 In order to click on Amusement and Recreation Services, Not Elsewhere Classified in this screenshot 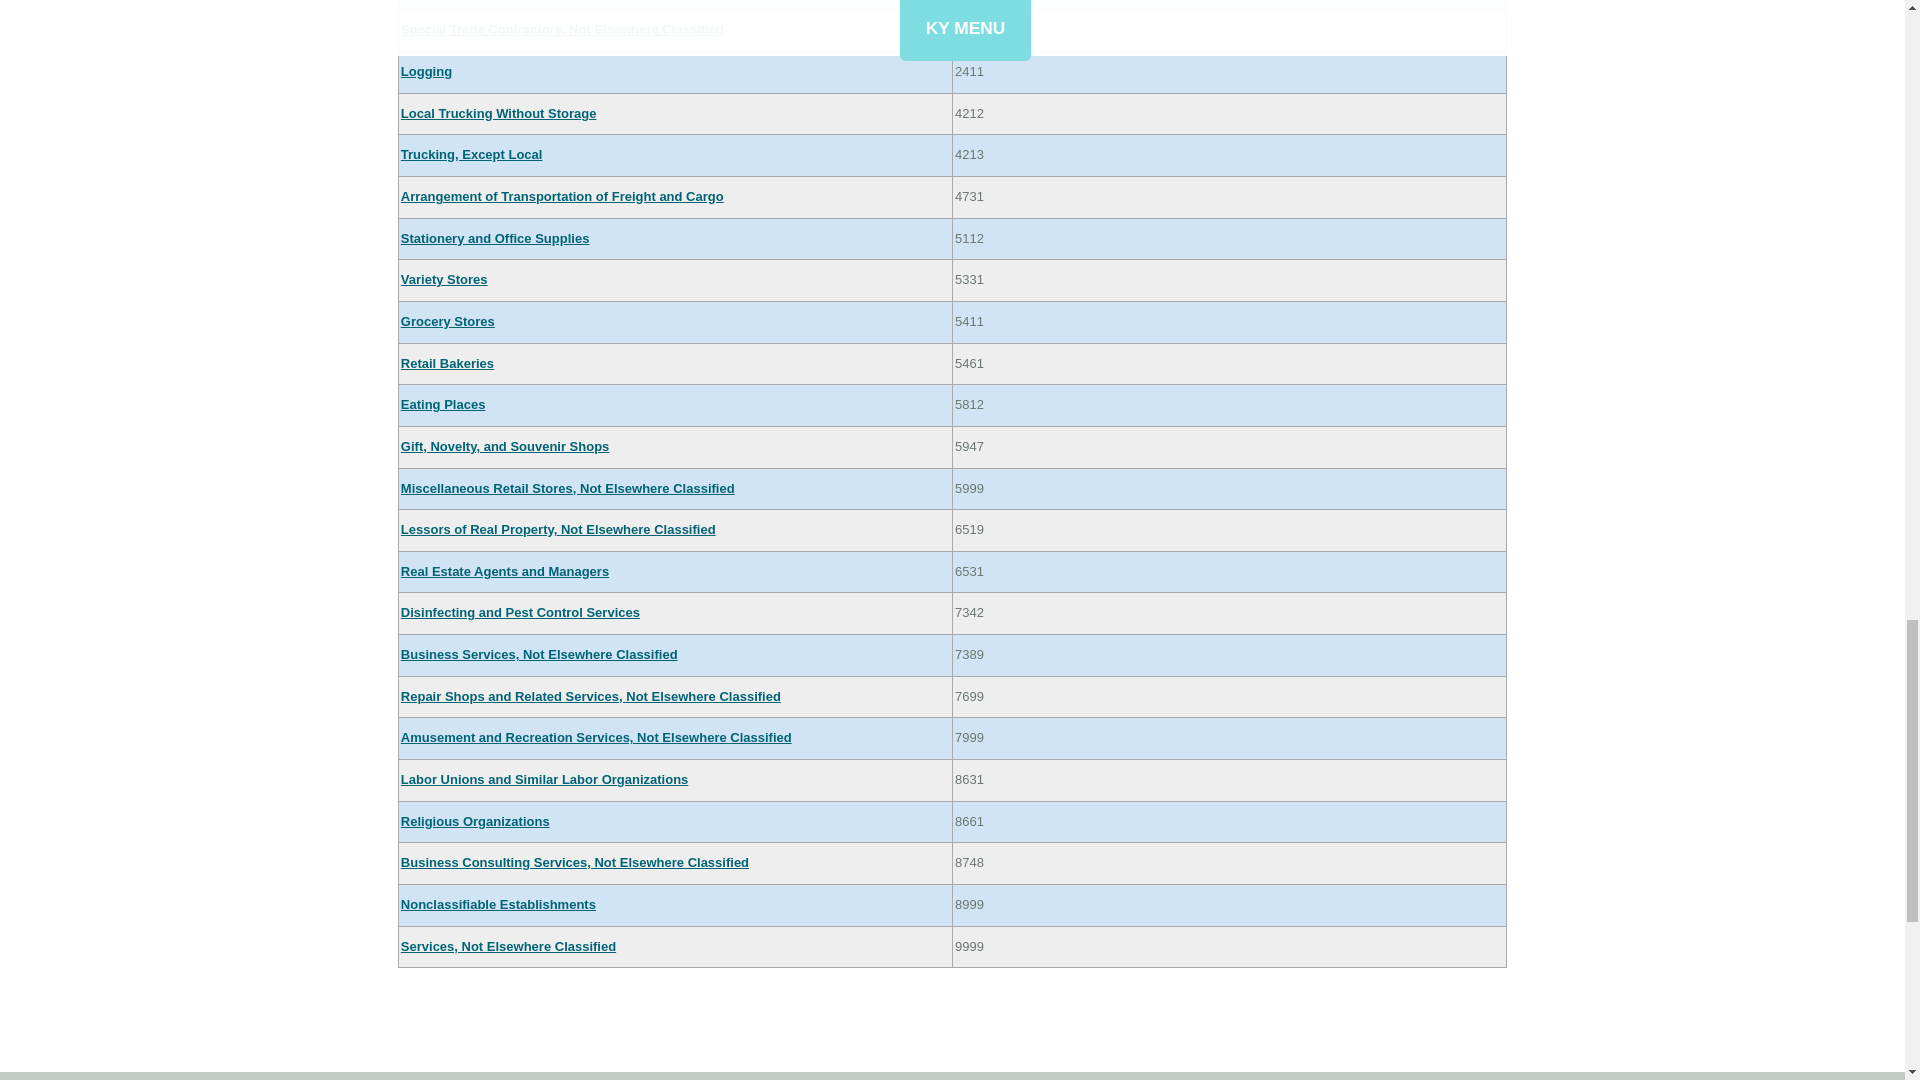, I will do `click(596, 738)`.